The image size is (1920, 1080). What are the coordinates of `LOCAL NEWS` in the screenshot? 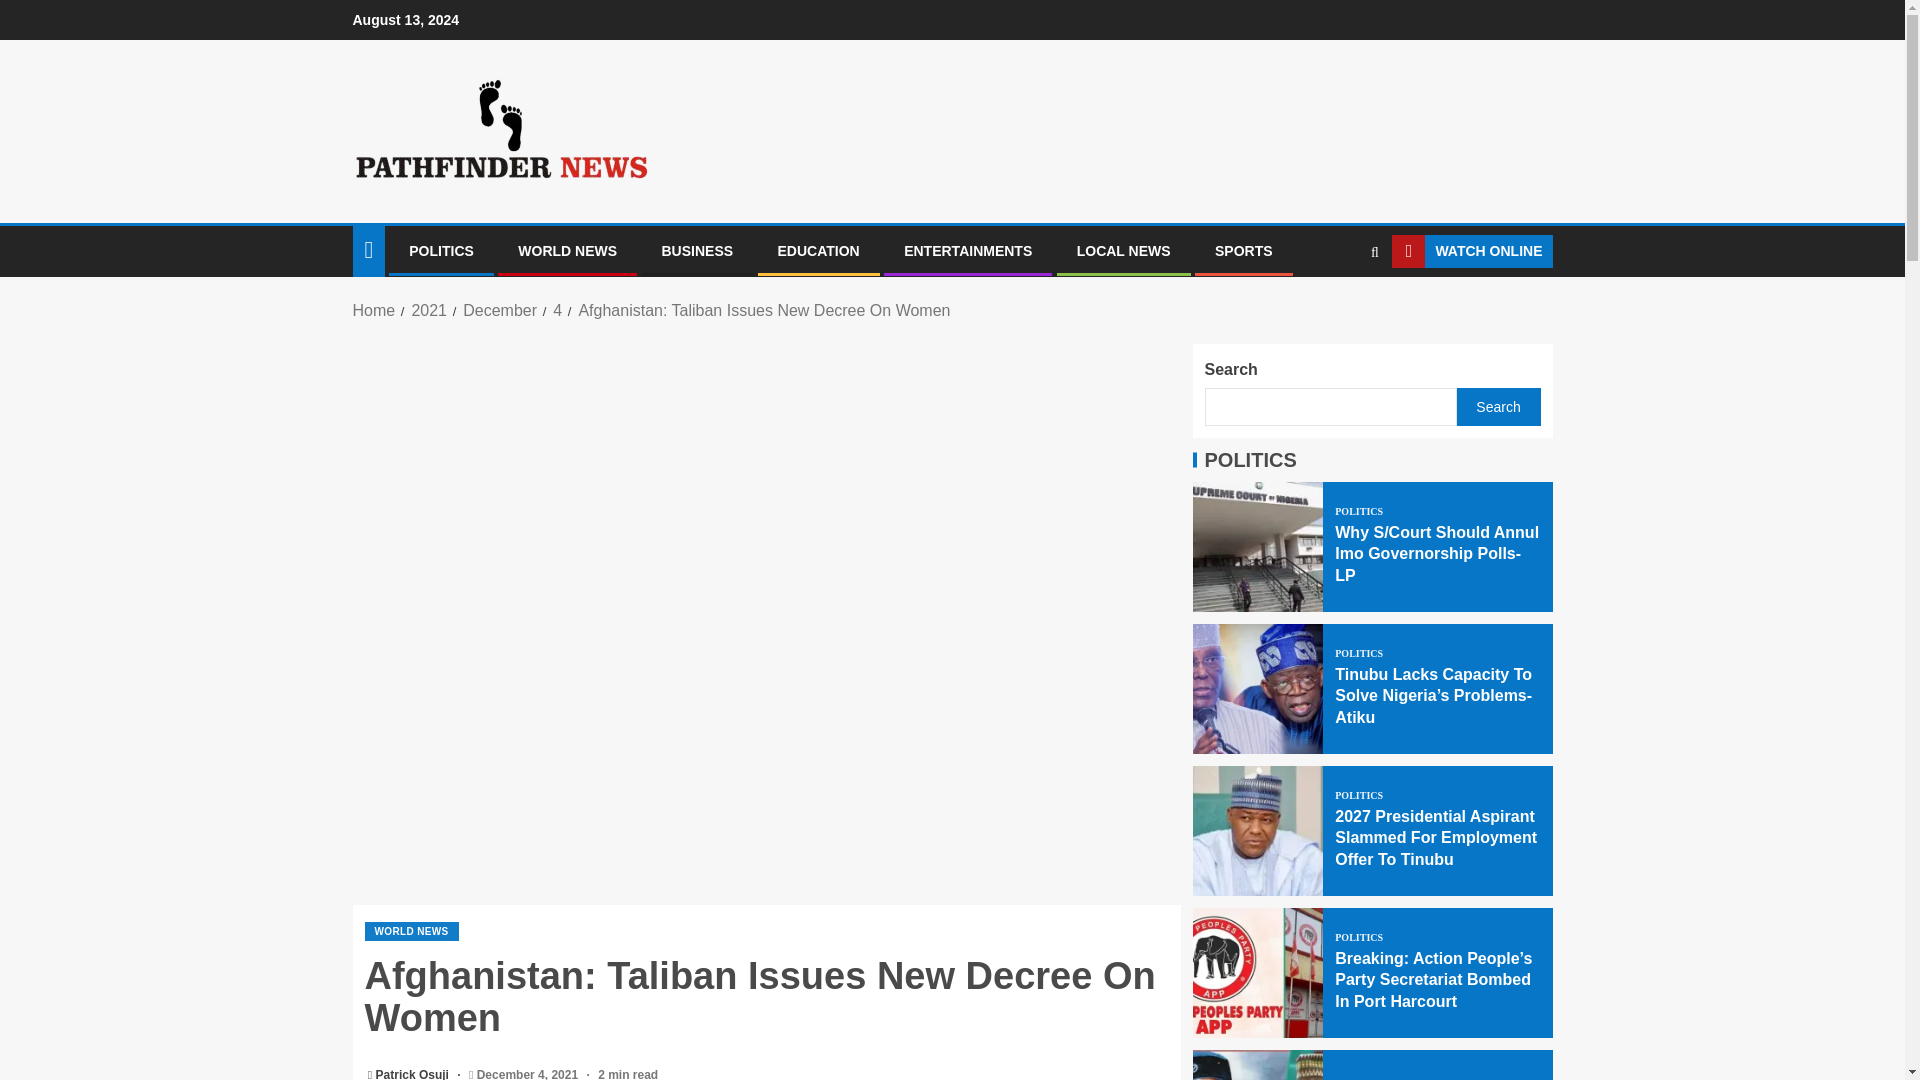 It's located at (1124, 251).